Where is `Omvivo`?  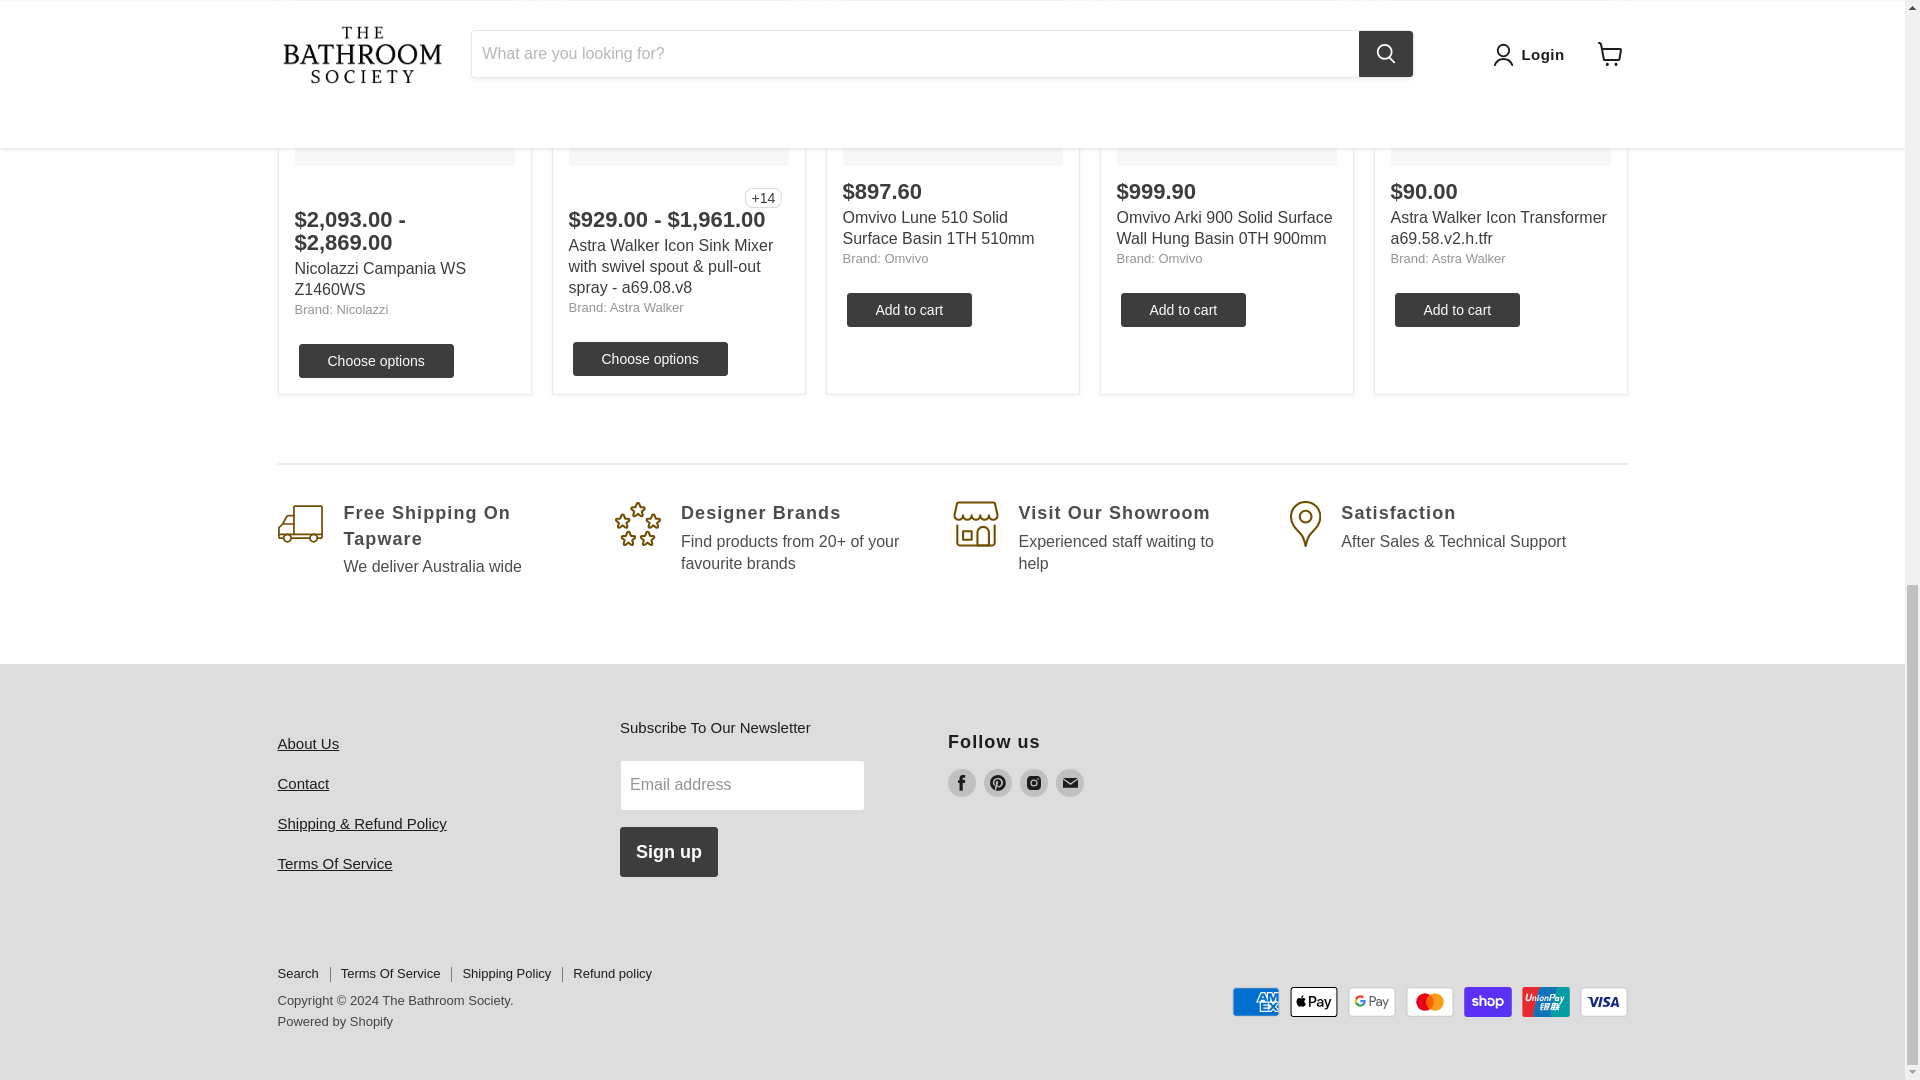 Omvivo is located at coordinates (905, 258).